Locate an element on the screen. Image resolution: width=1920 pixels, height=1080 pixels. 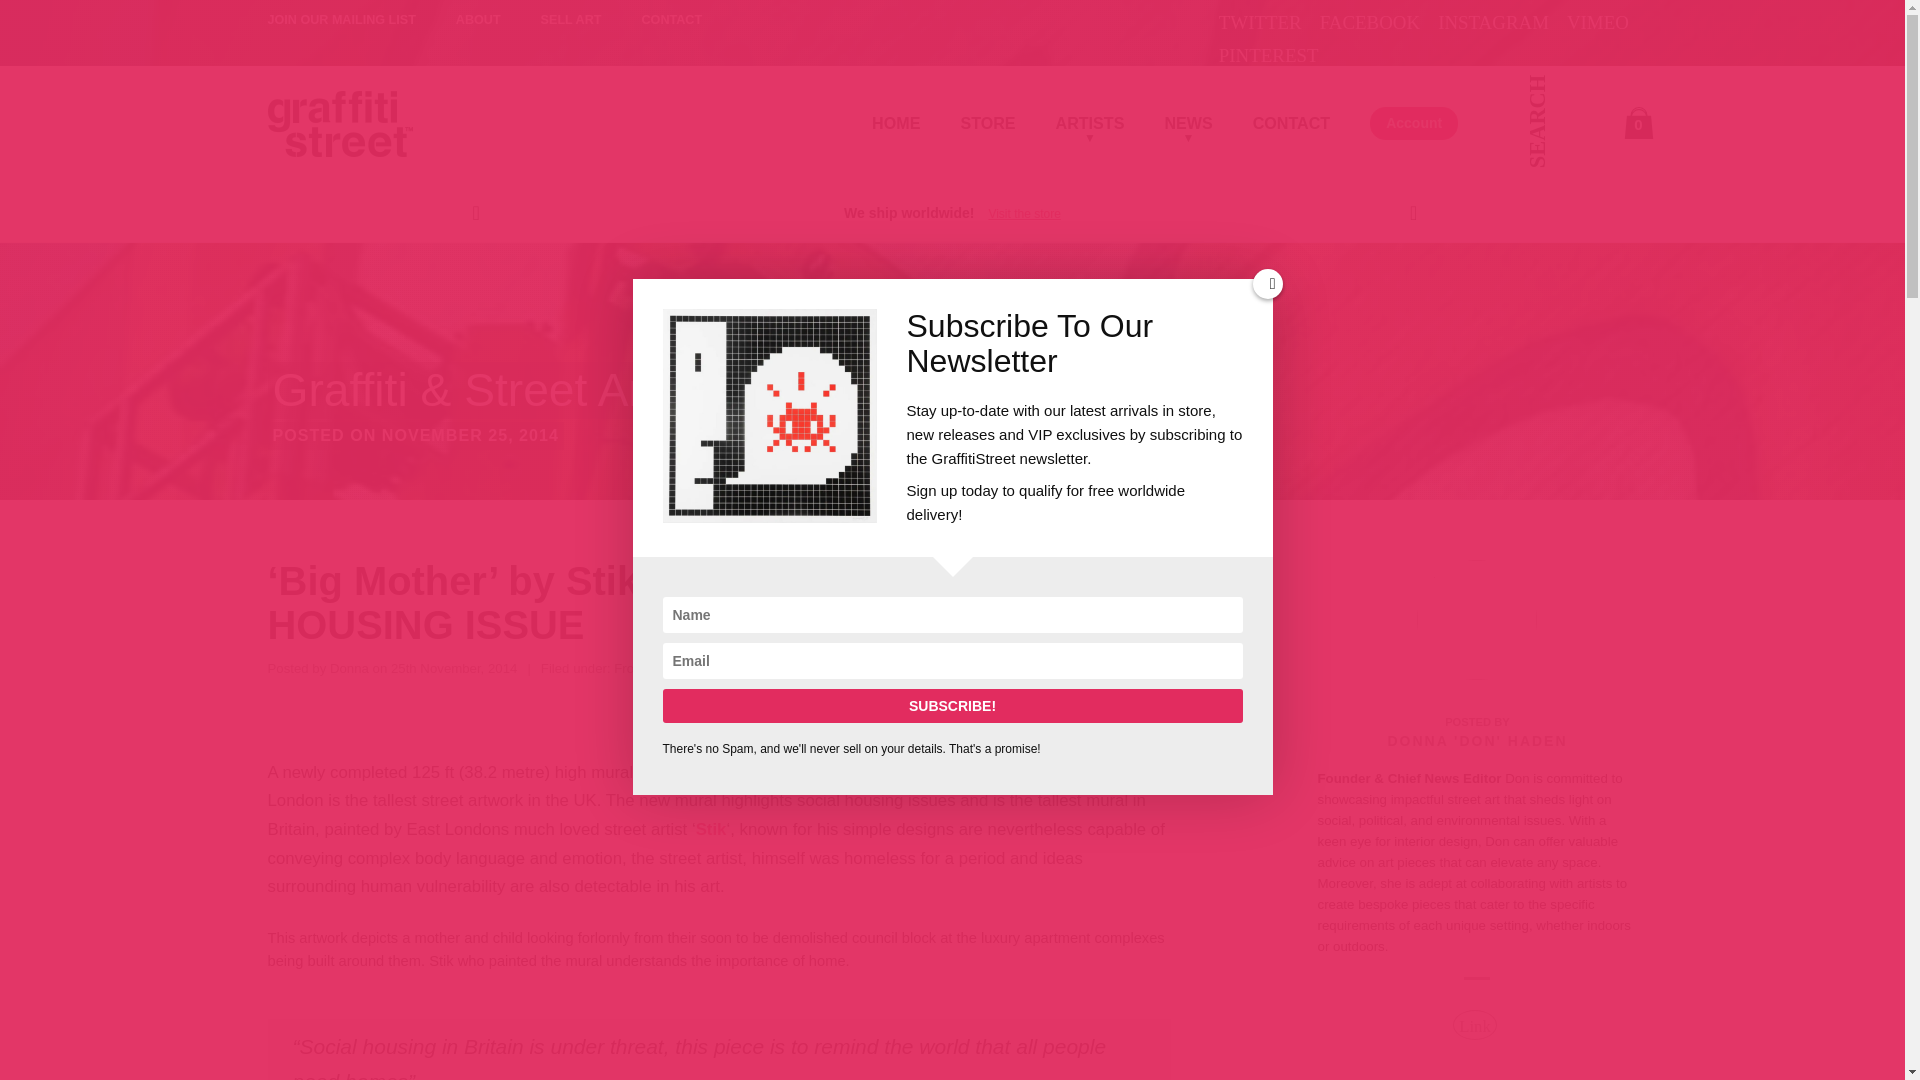
TWITTER is located at coordinates (1260, 22).